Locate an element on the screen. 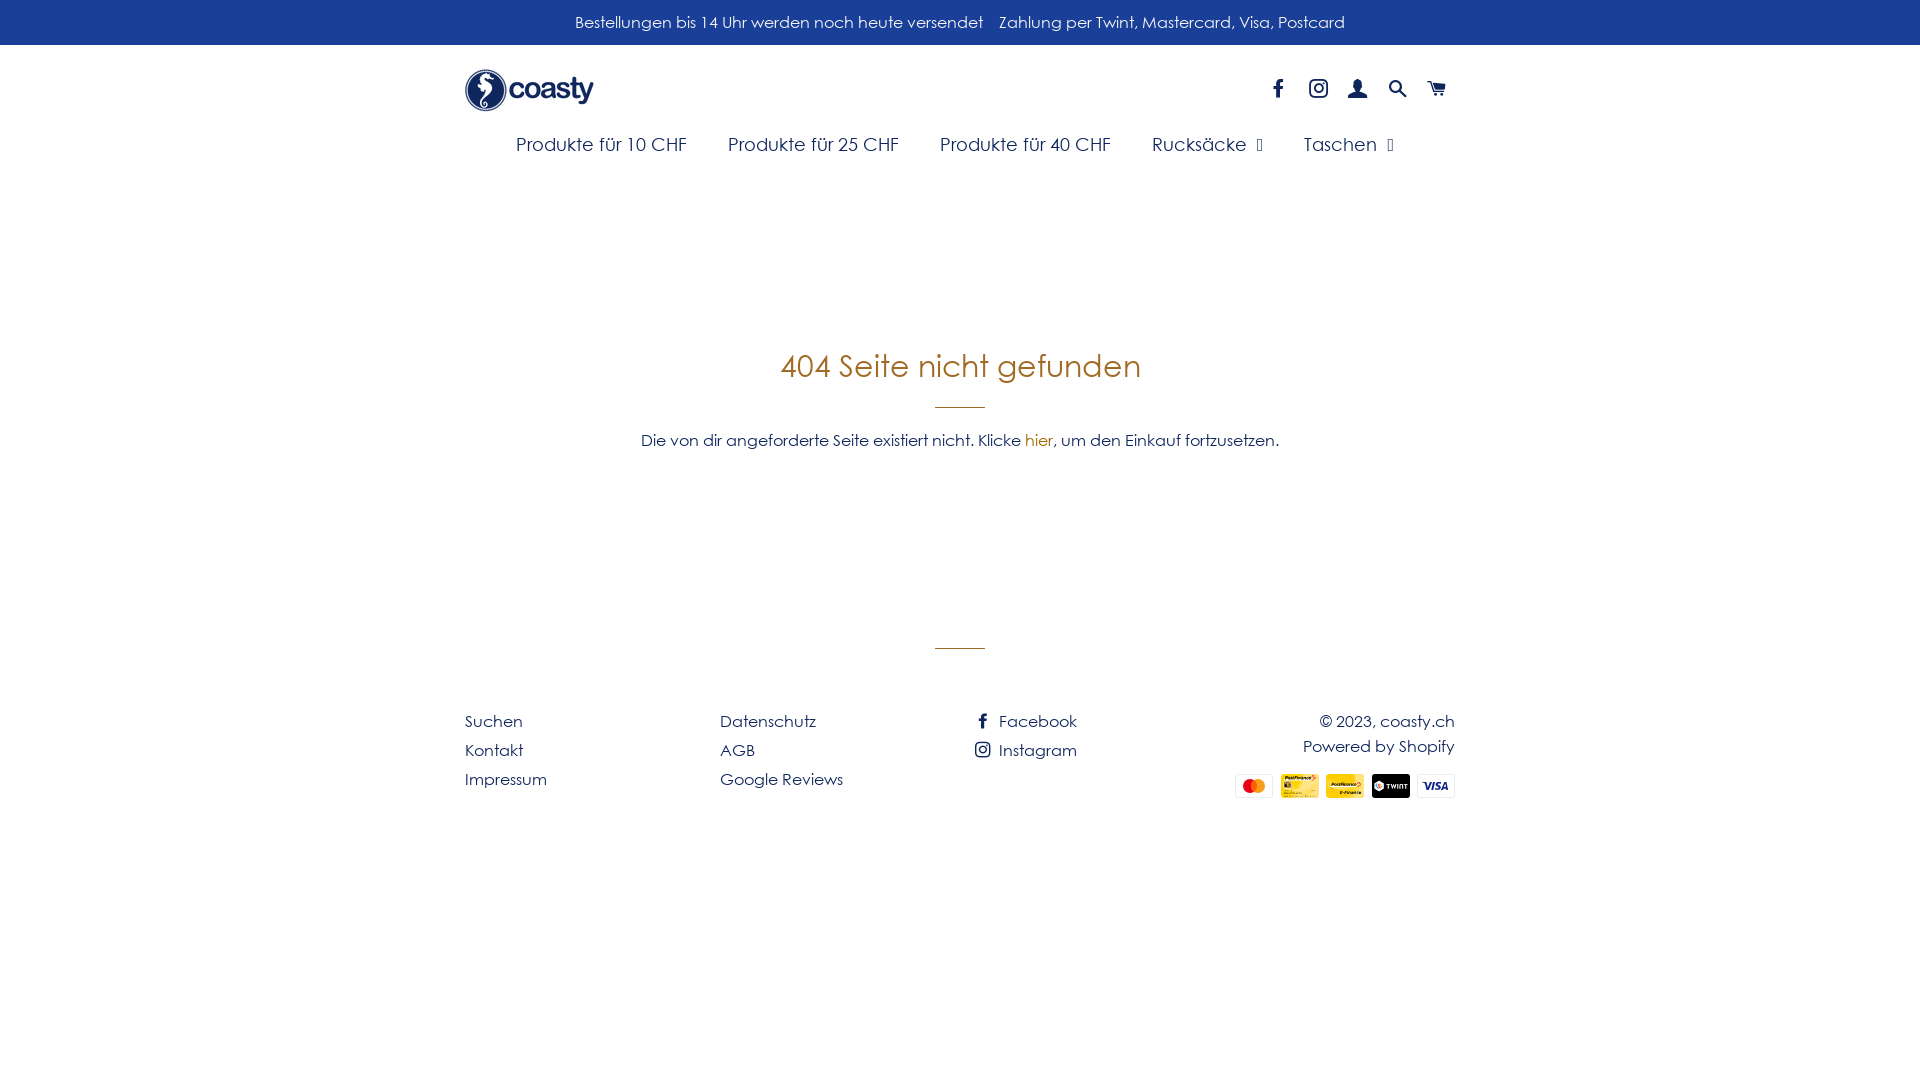 This screenshot has width=1920, height=1080. Instagram is located at coordinates (1026, 750).